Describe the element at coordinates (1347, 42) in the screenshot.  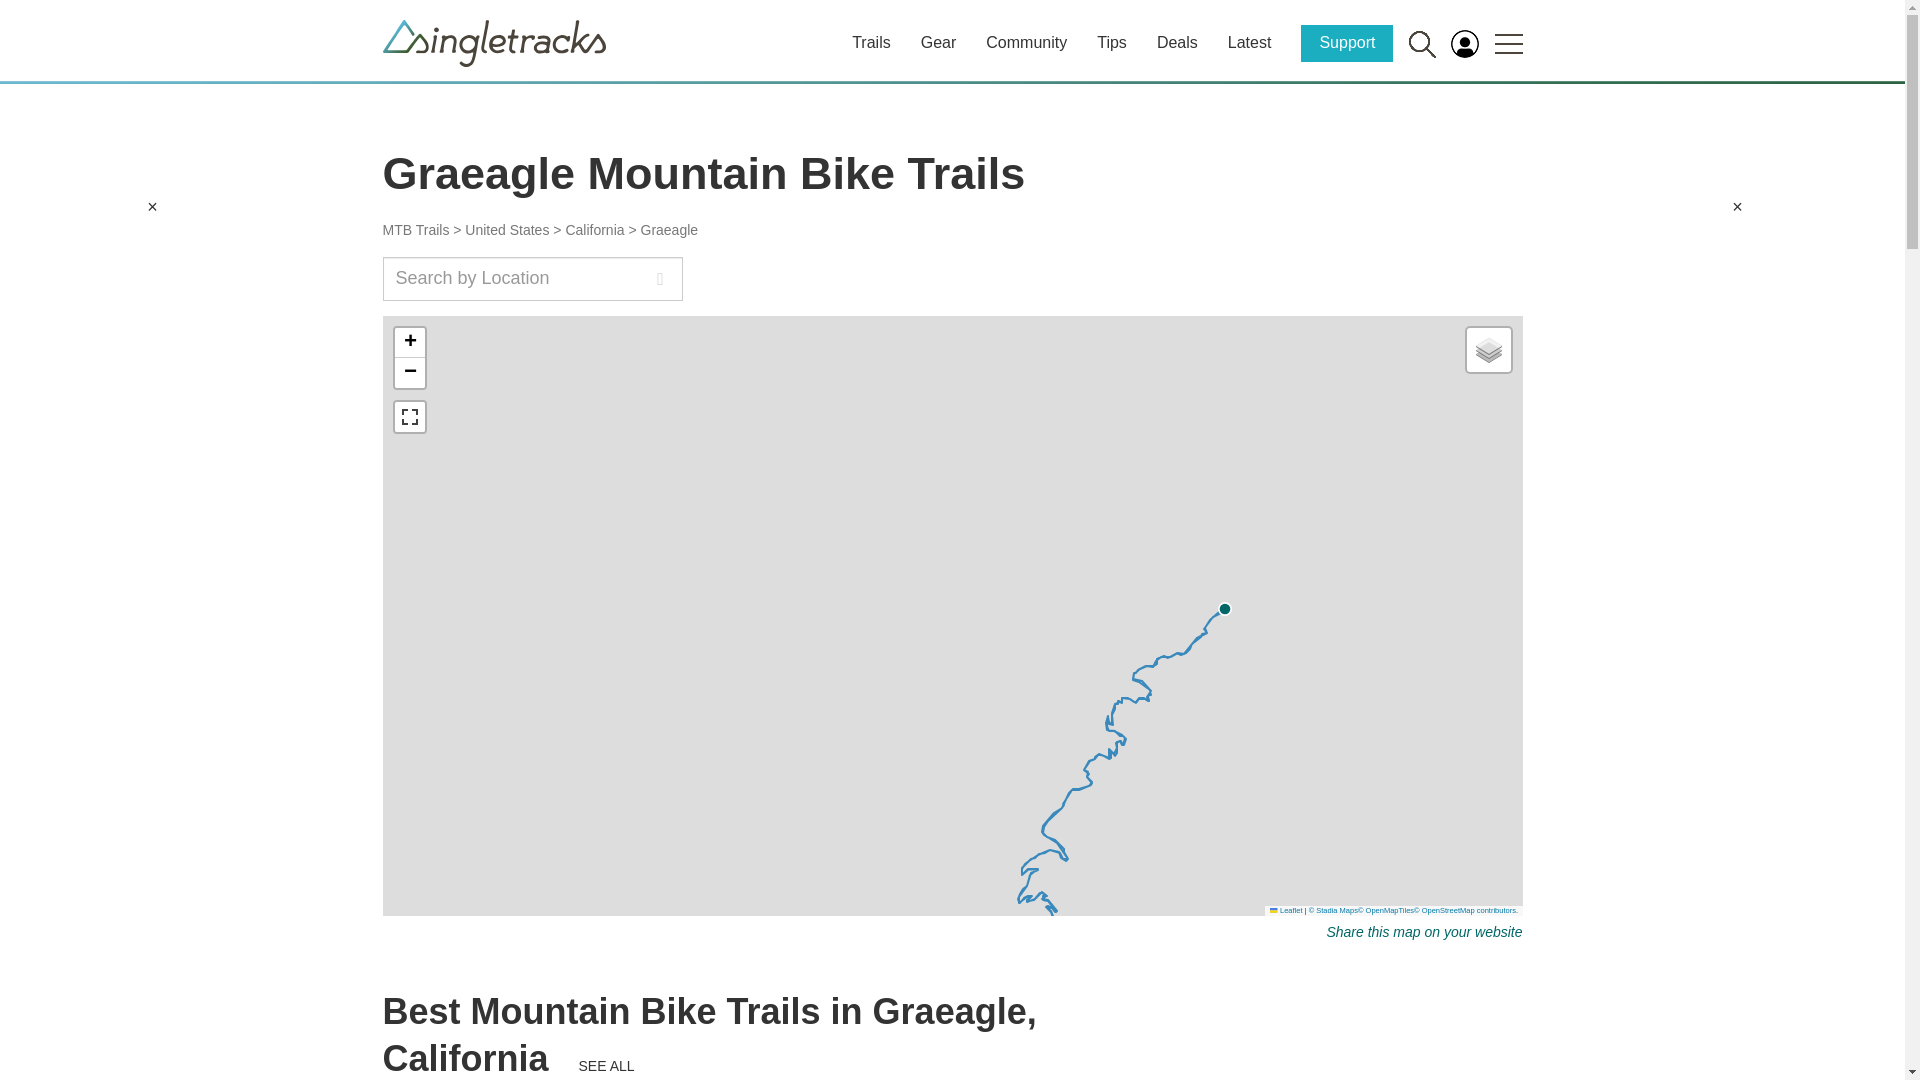
I see `Support` at that location.